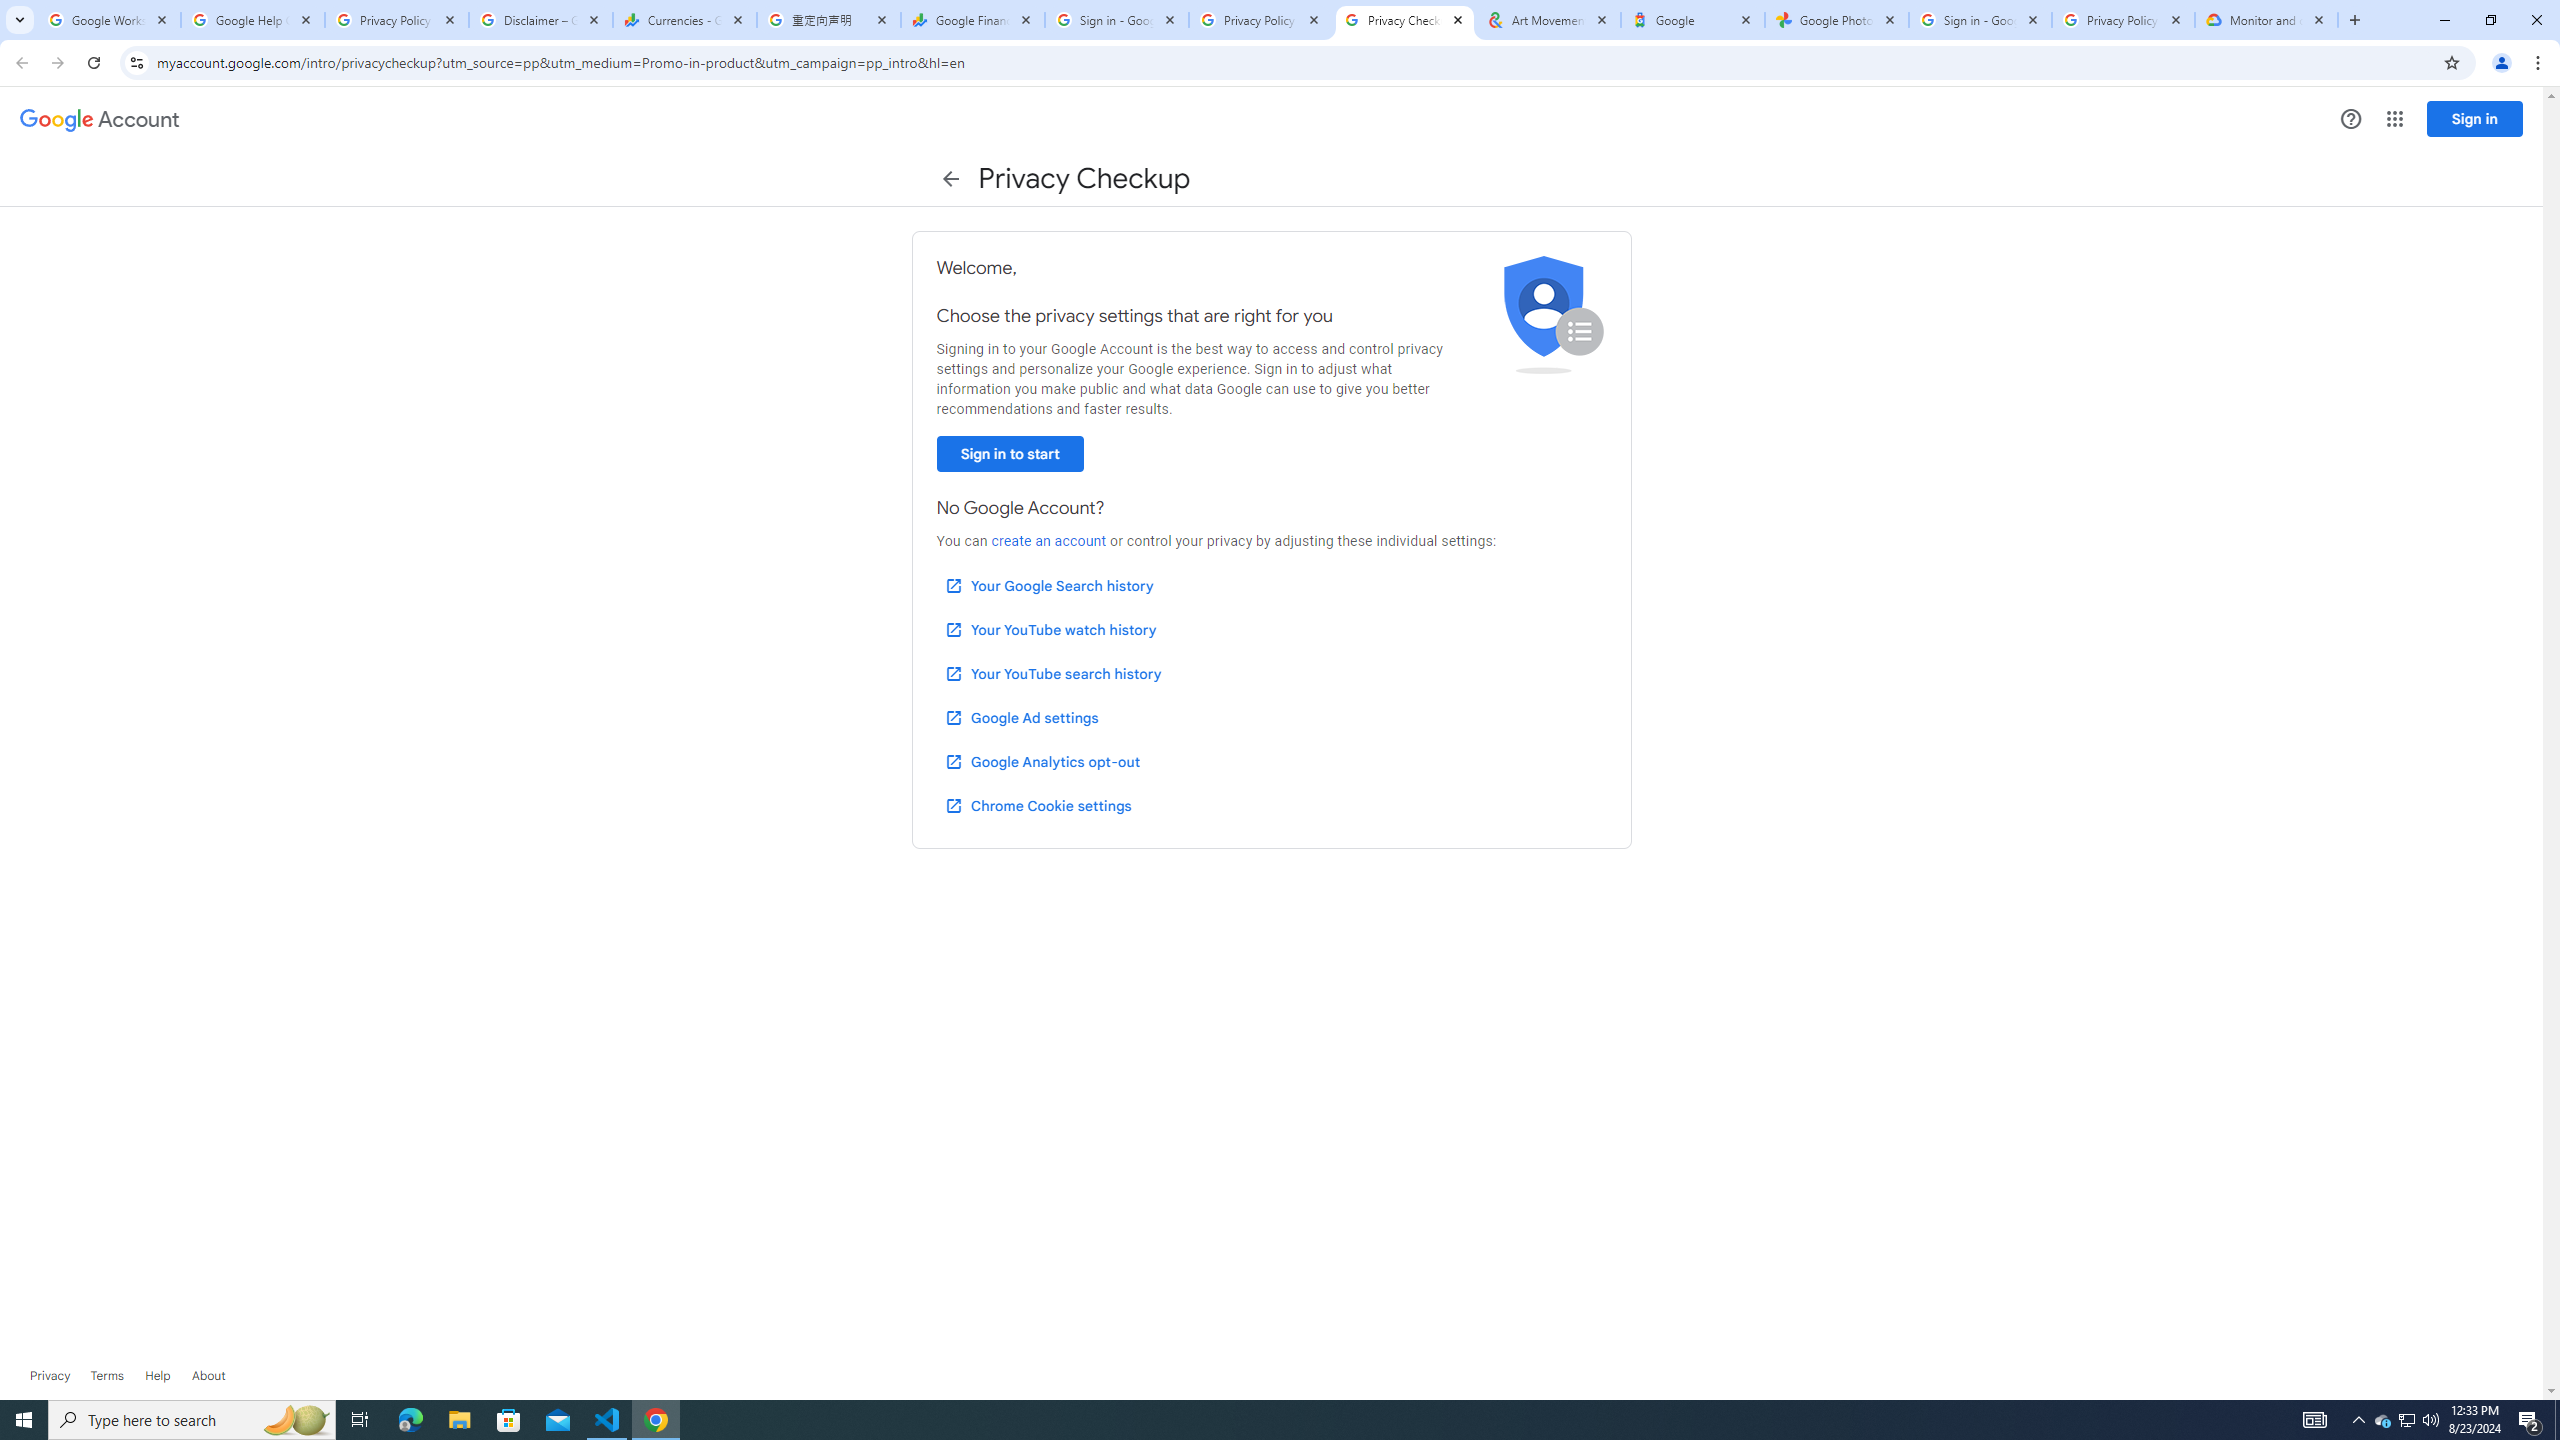 The width and height of the screenshot is (2560, 1440). Describe the element at coordinates (1693, 20) in the screenshot. I see `Google` at that location.